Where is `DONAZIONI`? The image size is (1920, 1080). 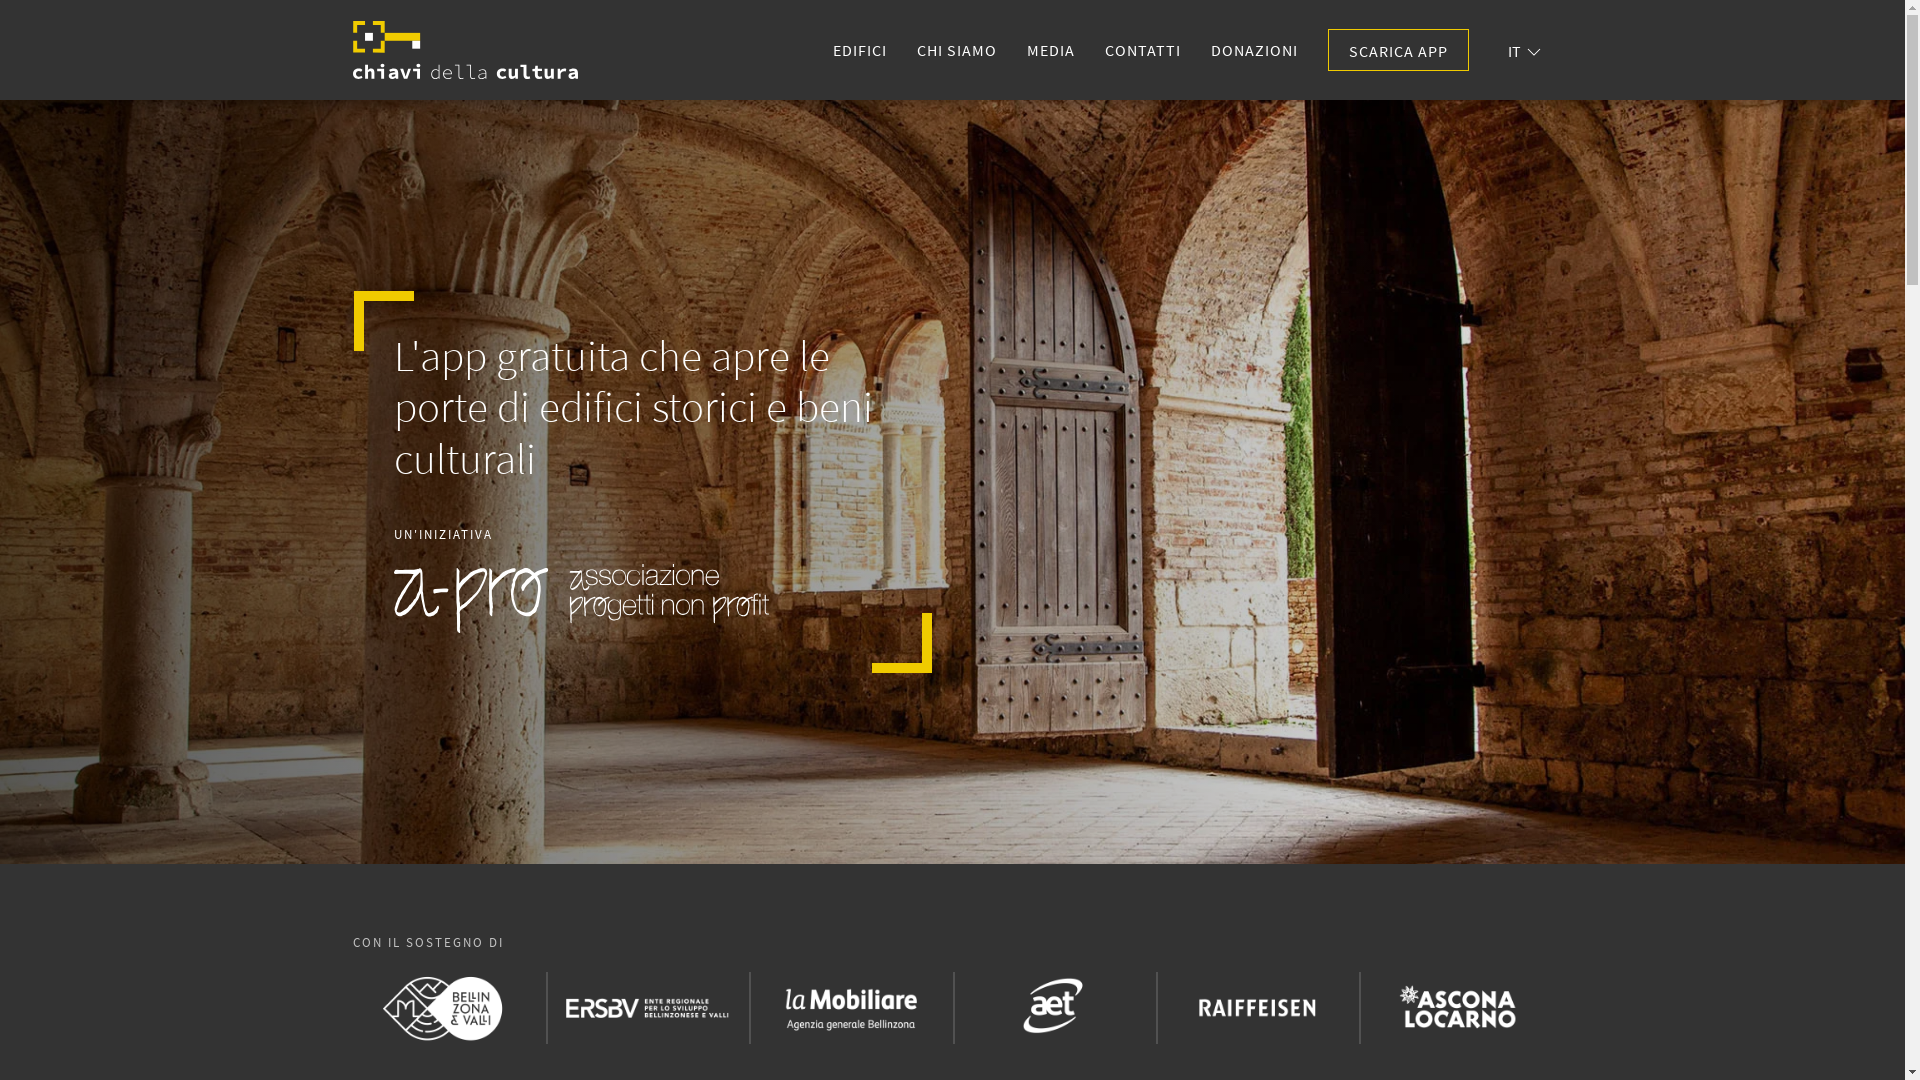 DONAZIONI is located at coordinates (1254, 50).